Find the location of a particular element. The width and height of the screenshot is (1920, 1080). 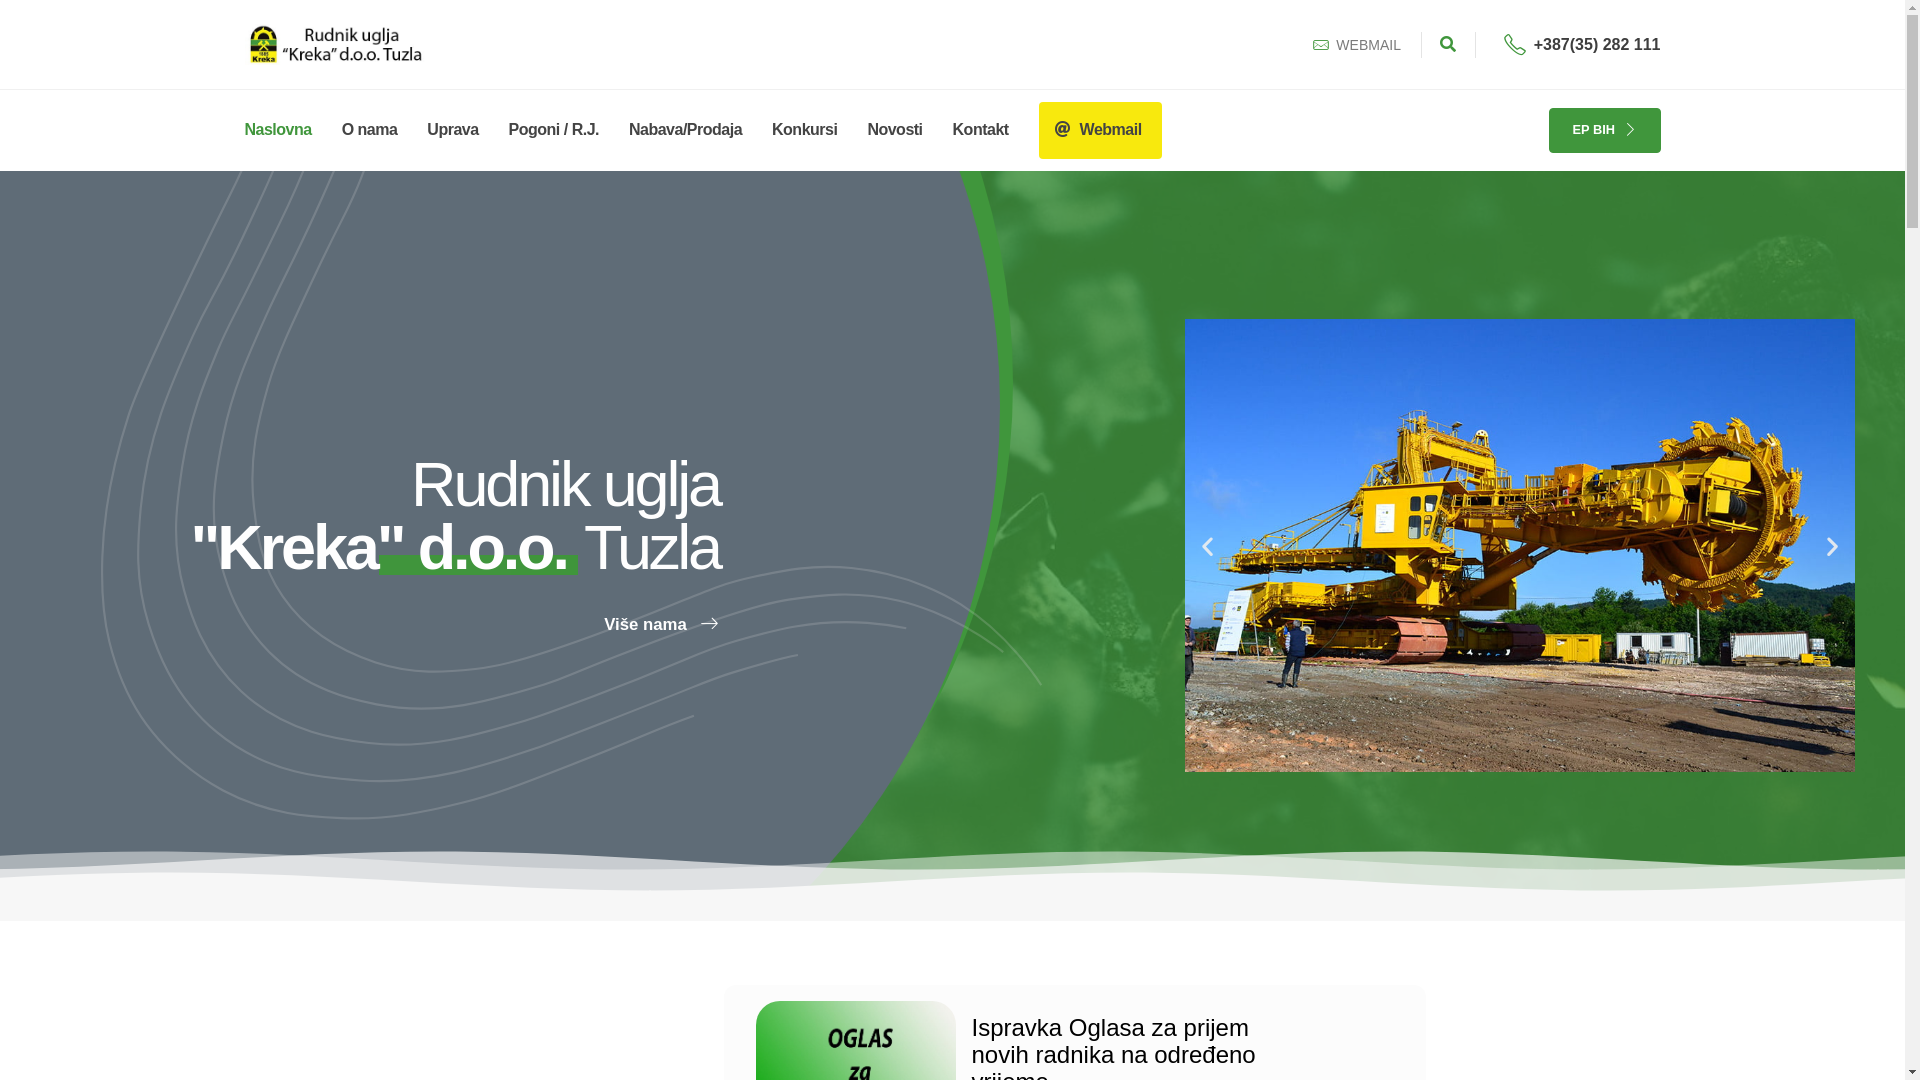

WEBMAIL is located at coordinates (1356, 45).